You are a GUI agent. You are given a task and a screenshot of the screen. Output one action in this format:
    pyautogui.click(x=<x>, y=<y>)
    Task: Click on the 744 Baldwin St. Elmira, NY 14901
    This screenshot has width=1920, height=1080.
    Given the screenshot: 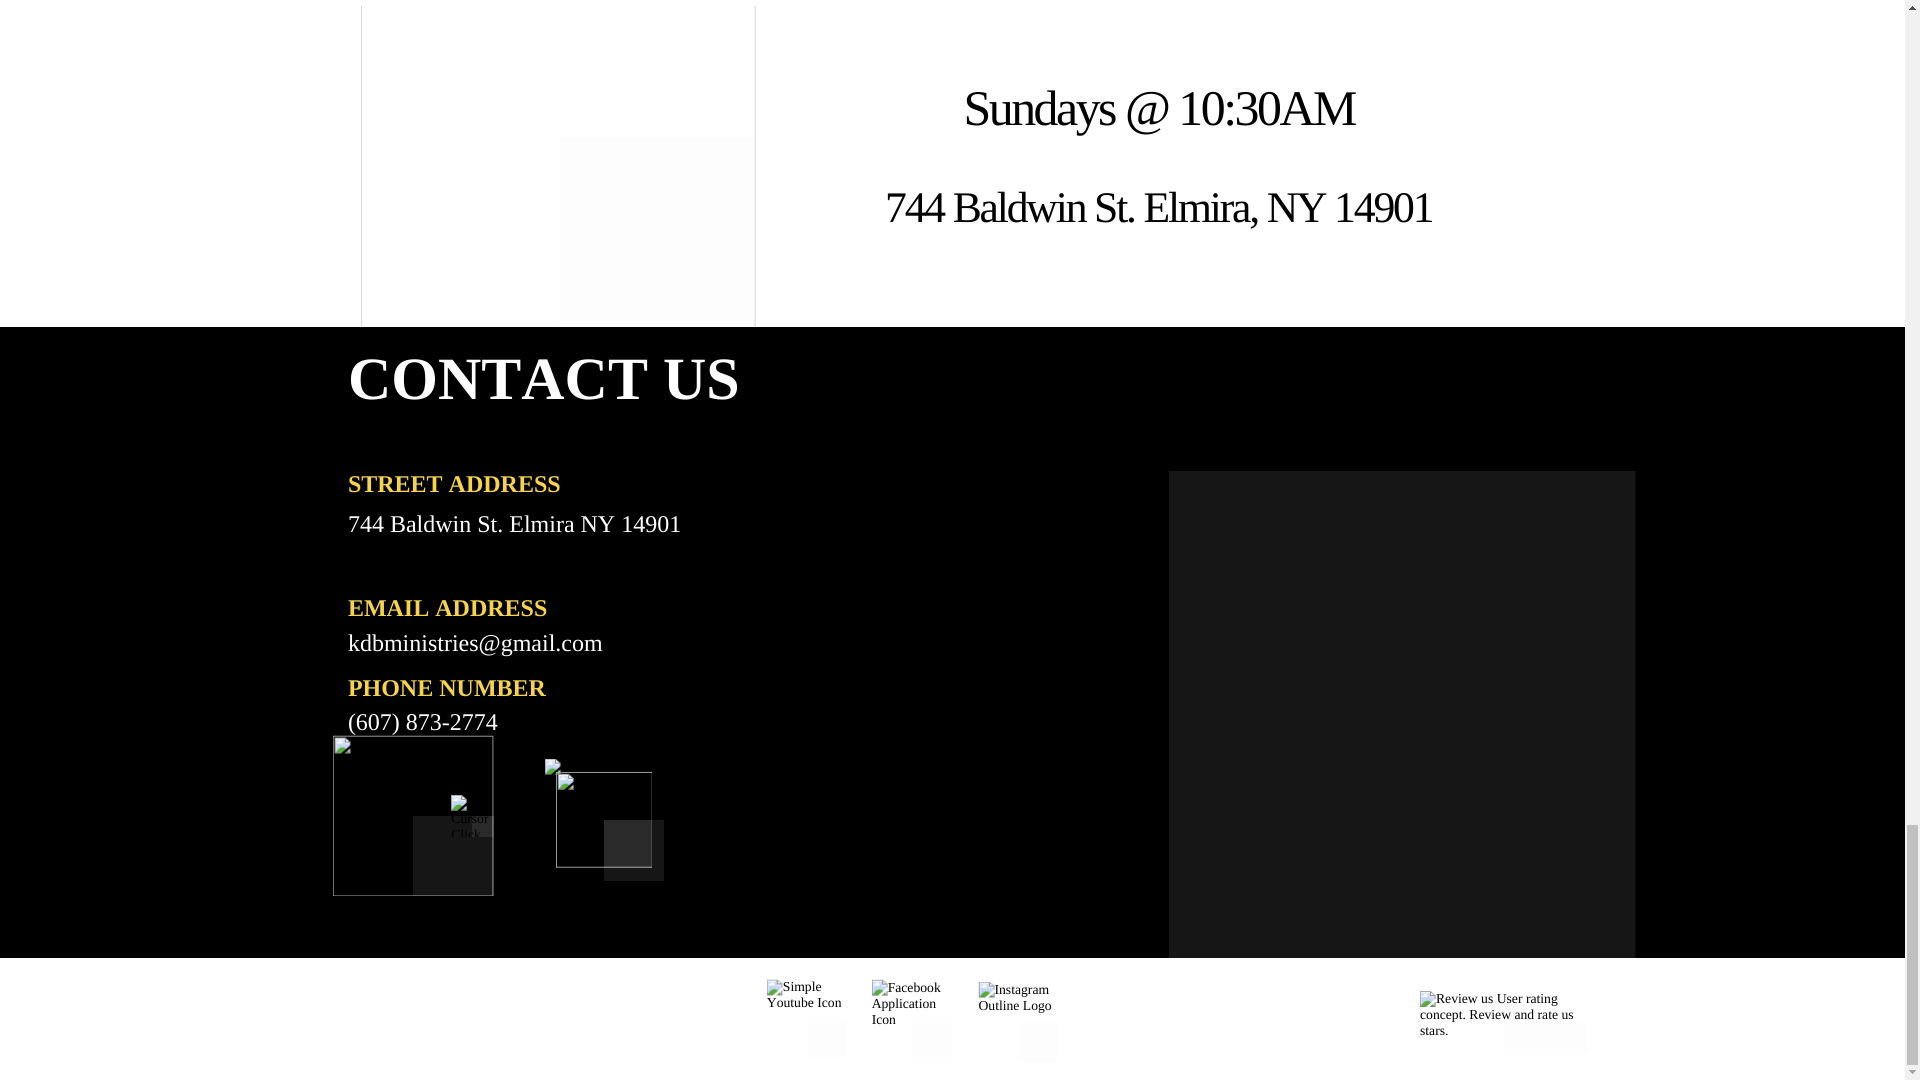 What is the action you would take?
    pyautogui.click(x=1158, y=208)
    